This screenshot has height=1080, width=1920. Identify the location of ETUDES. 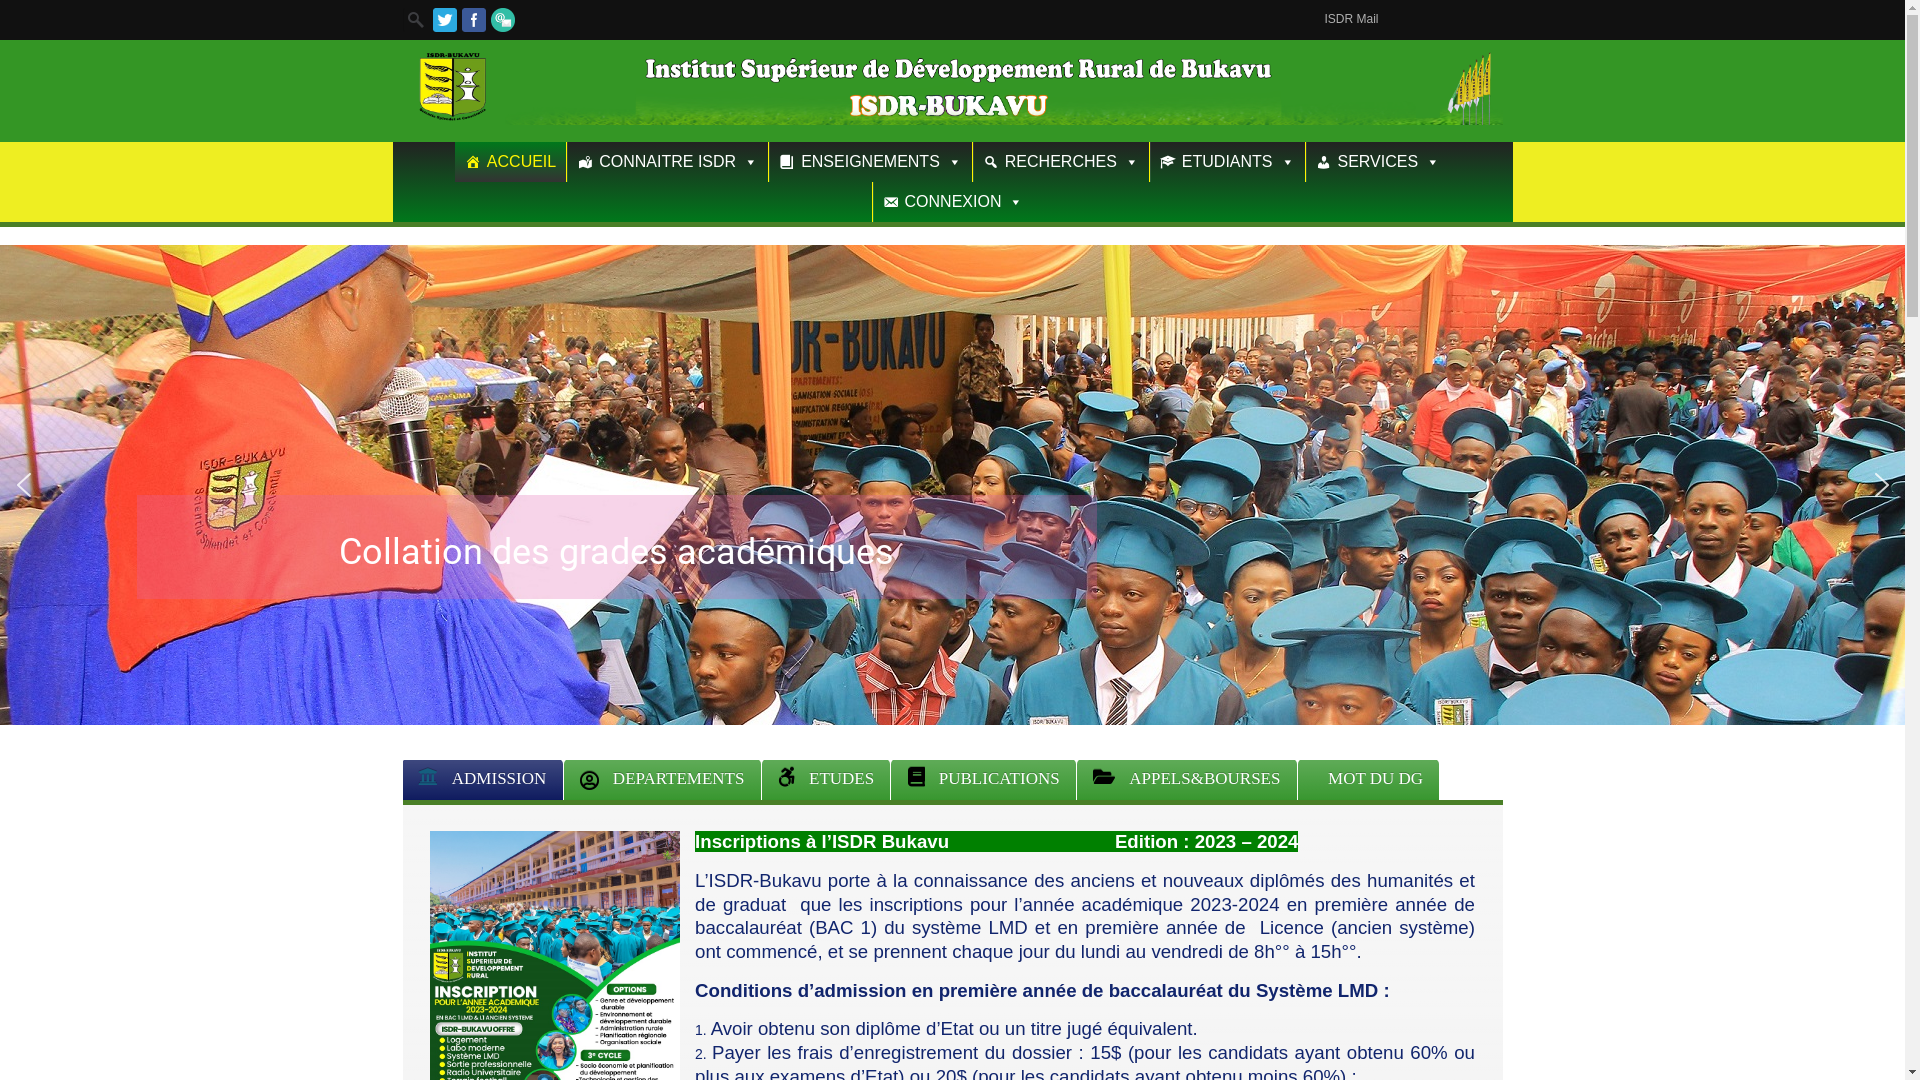
(826, 779).